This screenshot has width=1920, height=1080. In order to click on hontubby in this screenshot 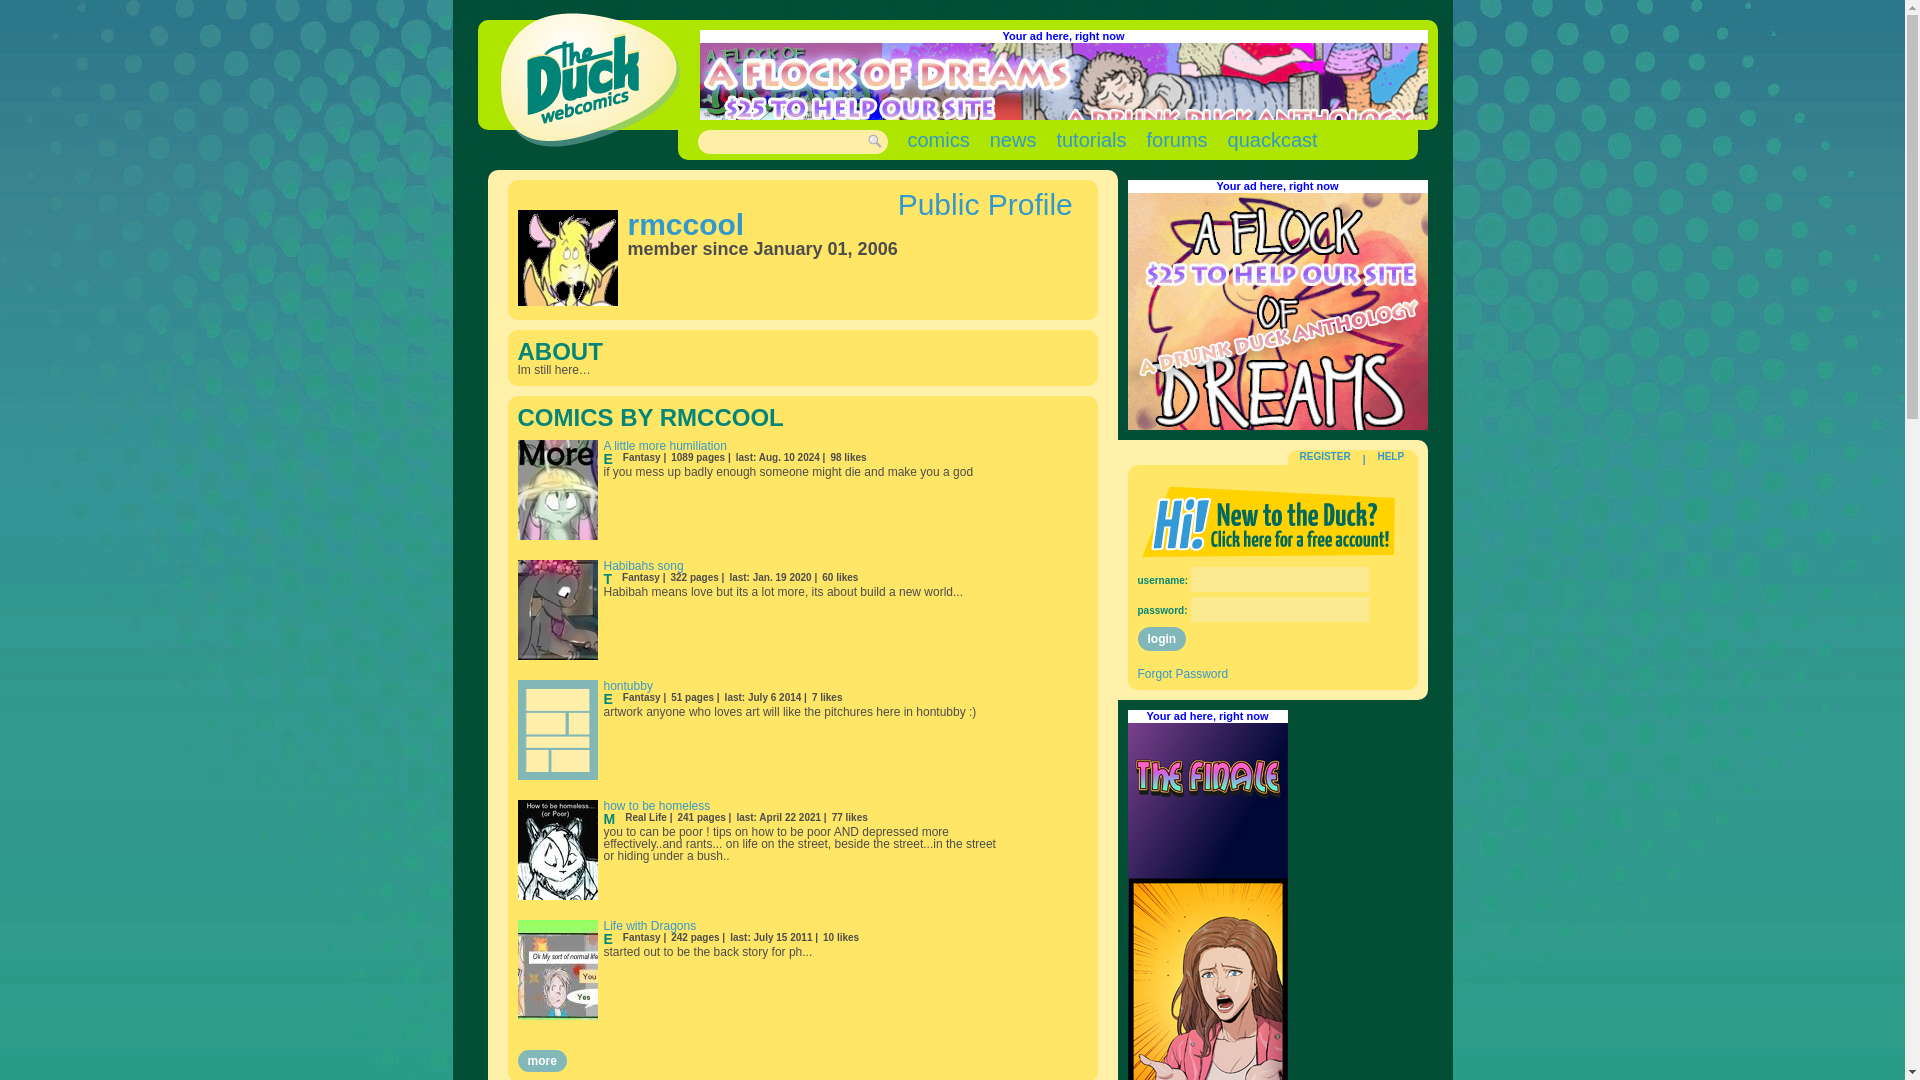, I will do `click(628, 686)`.